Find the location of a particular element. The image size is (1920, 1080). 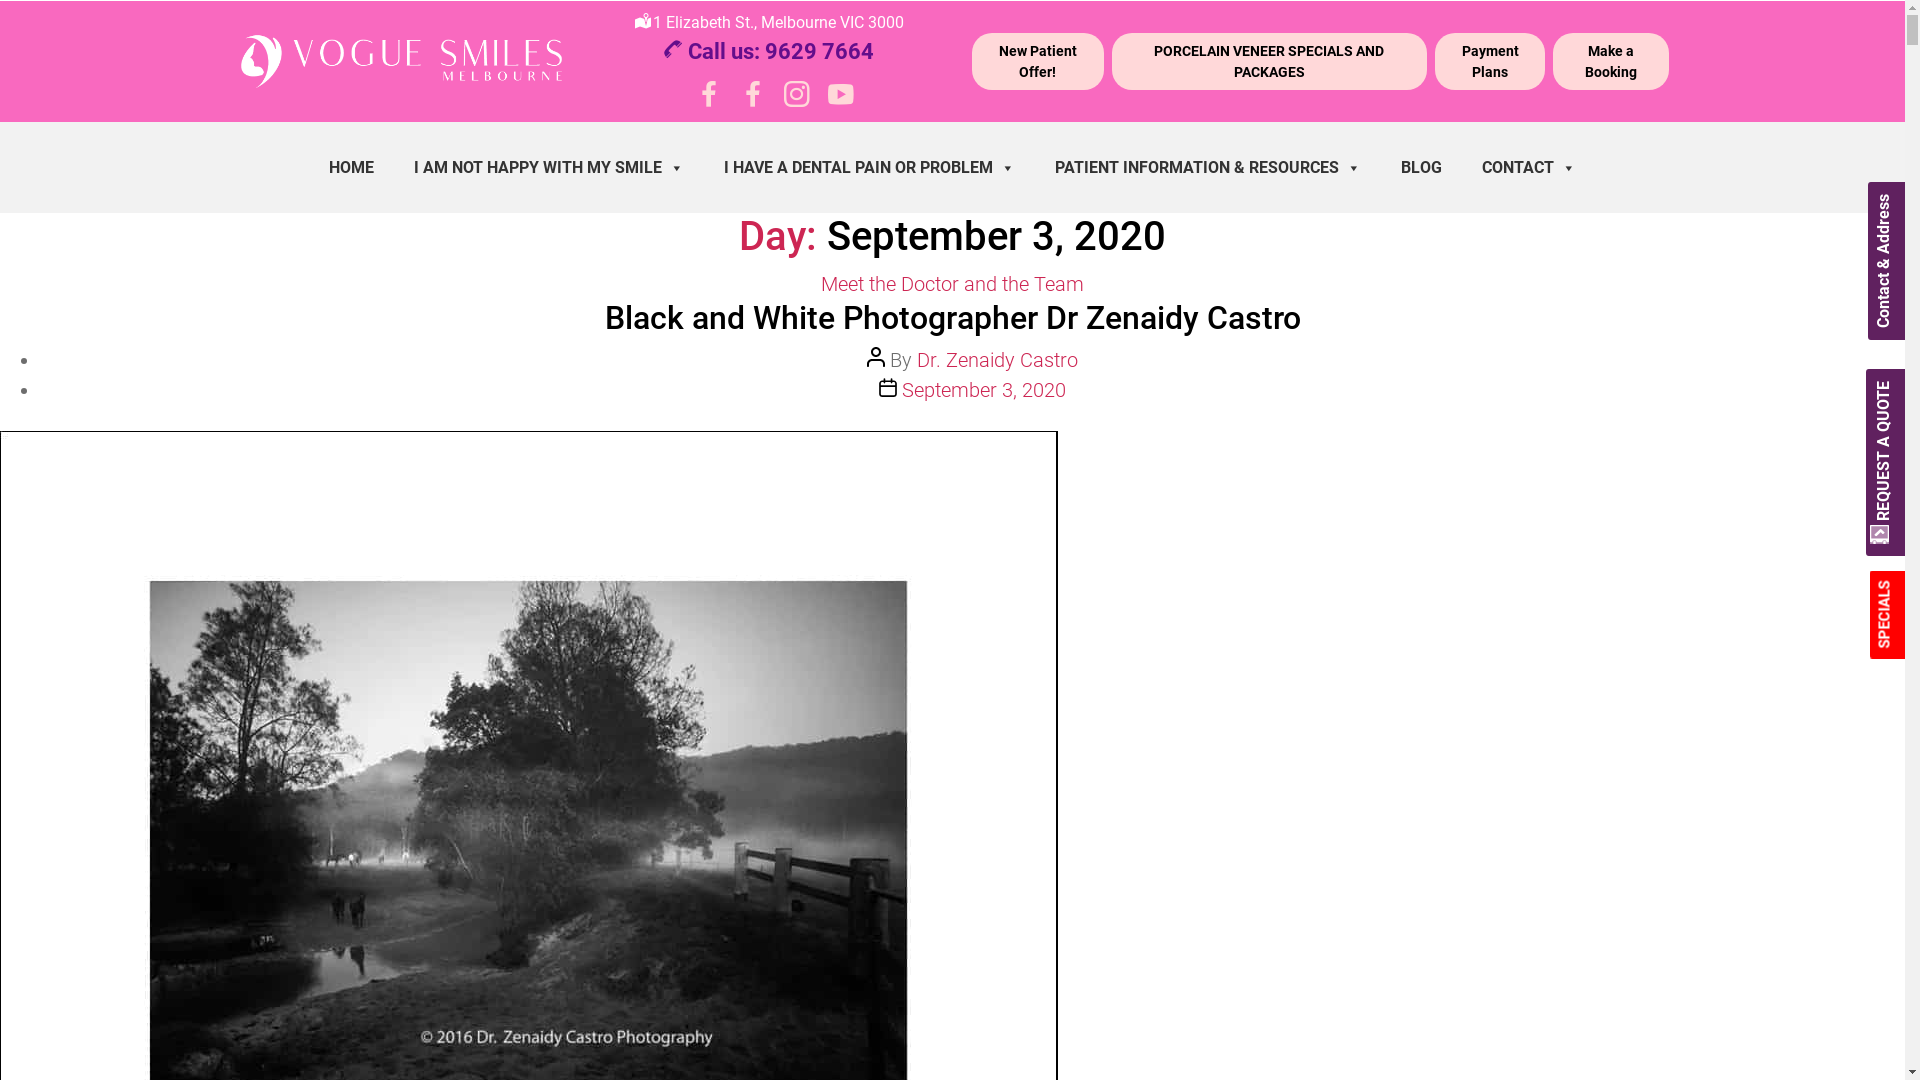

HOME is located at coordinates (352, 168).